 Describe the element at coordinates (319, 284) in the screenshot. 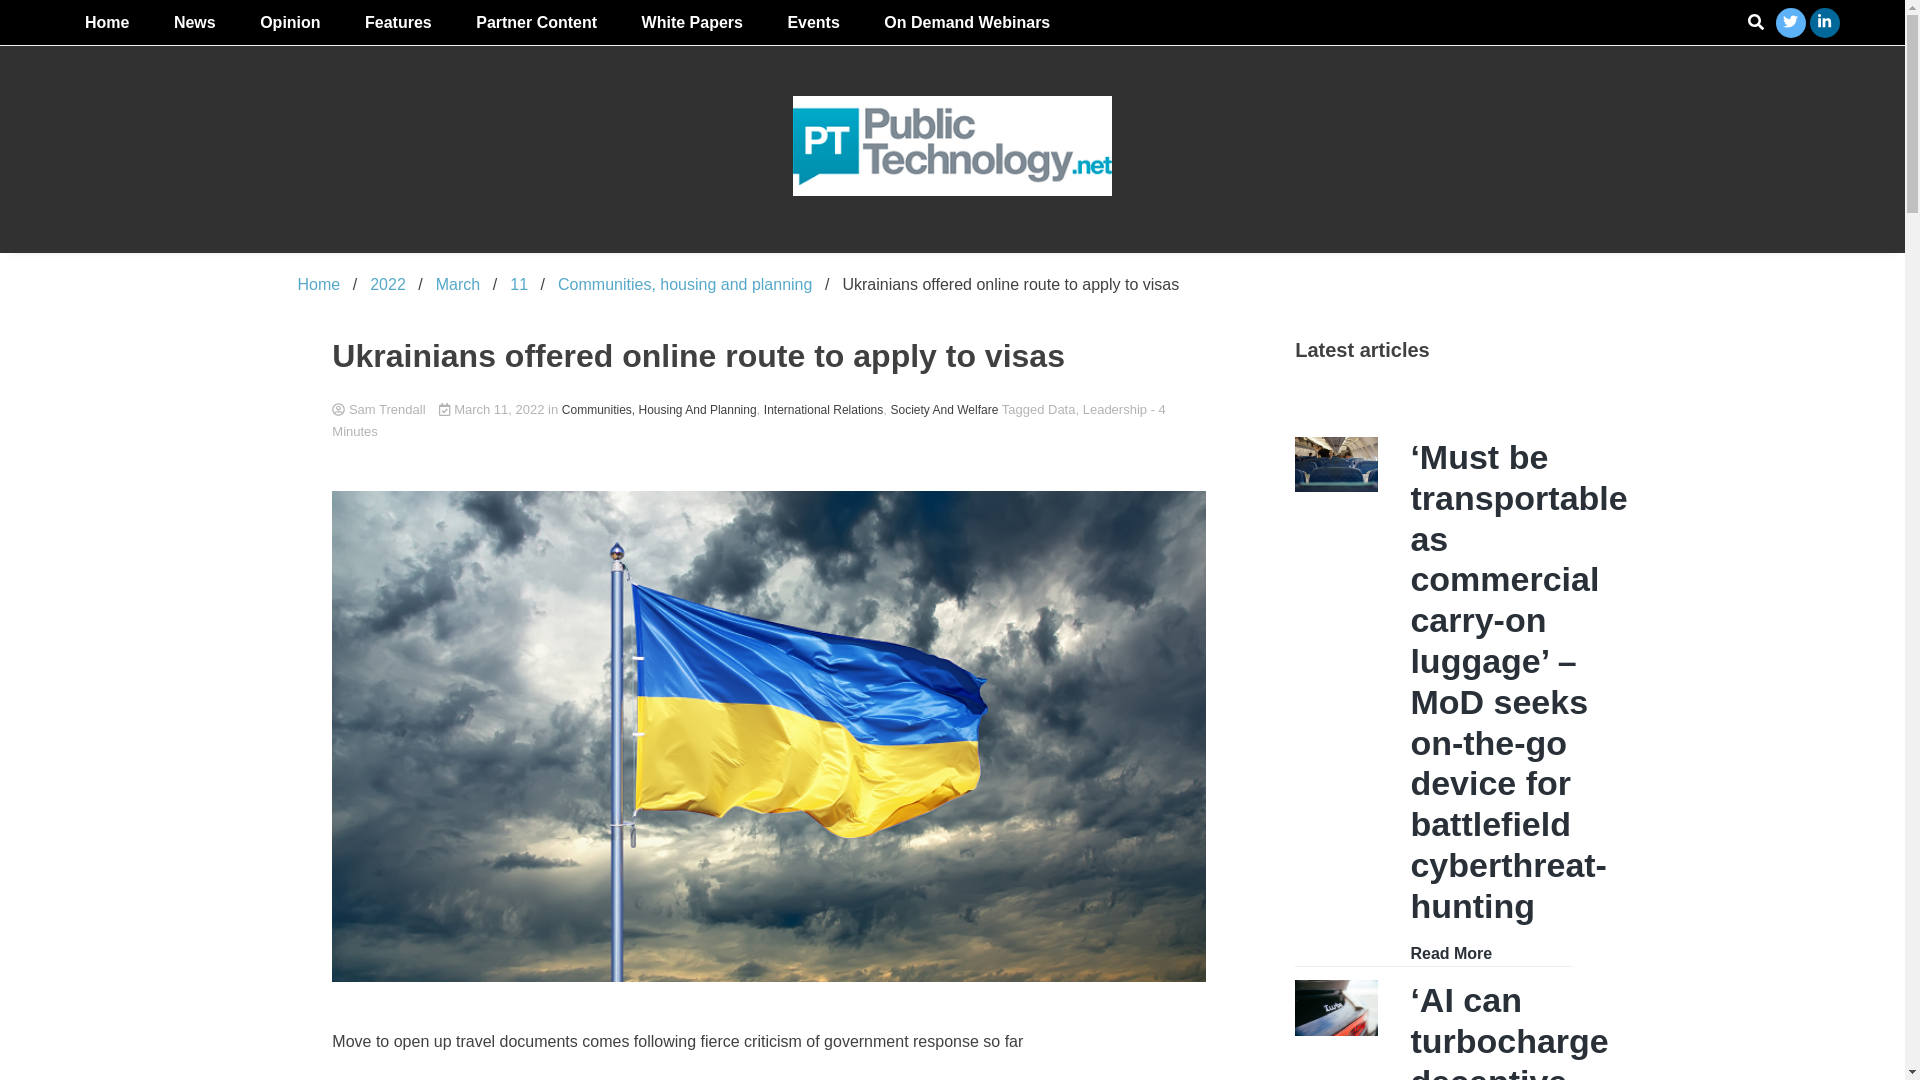

I see `Home` at that location.